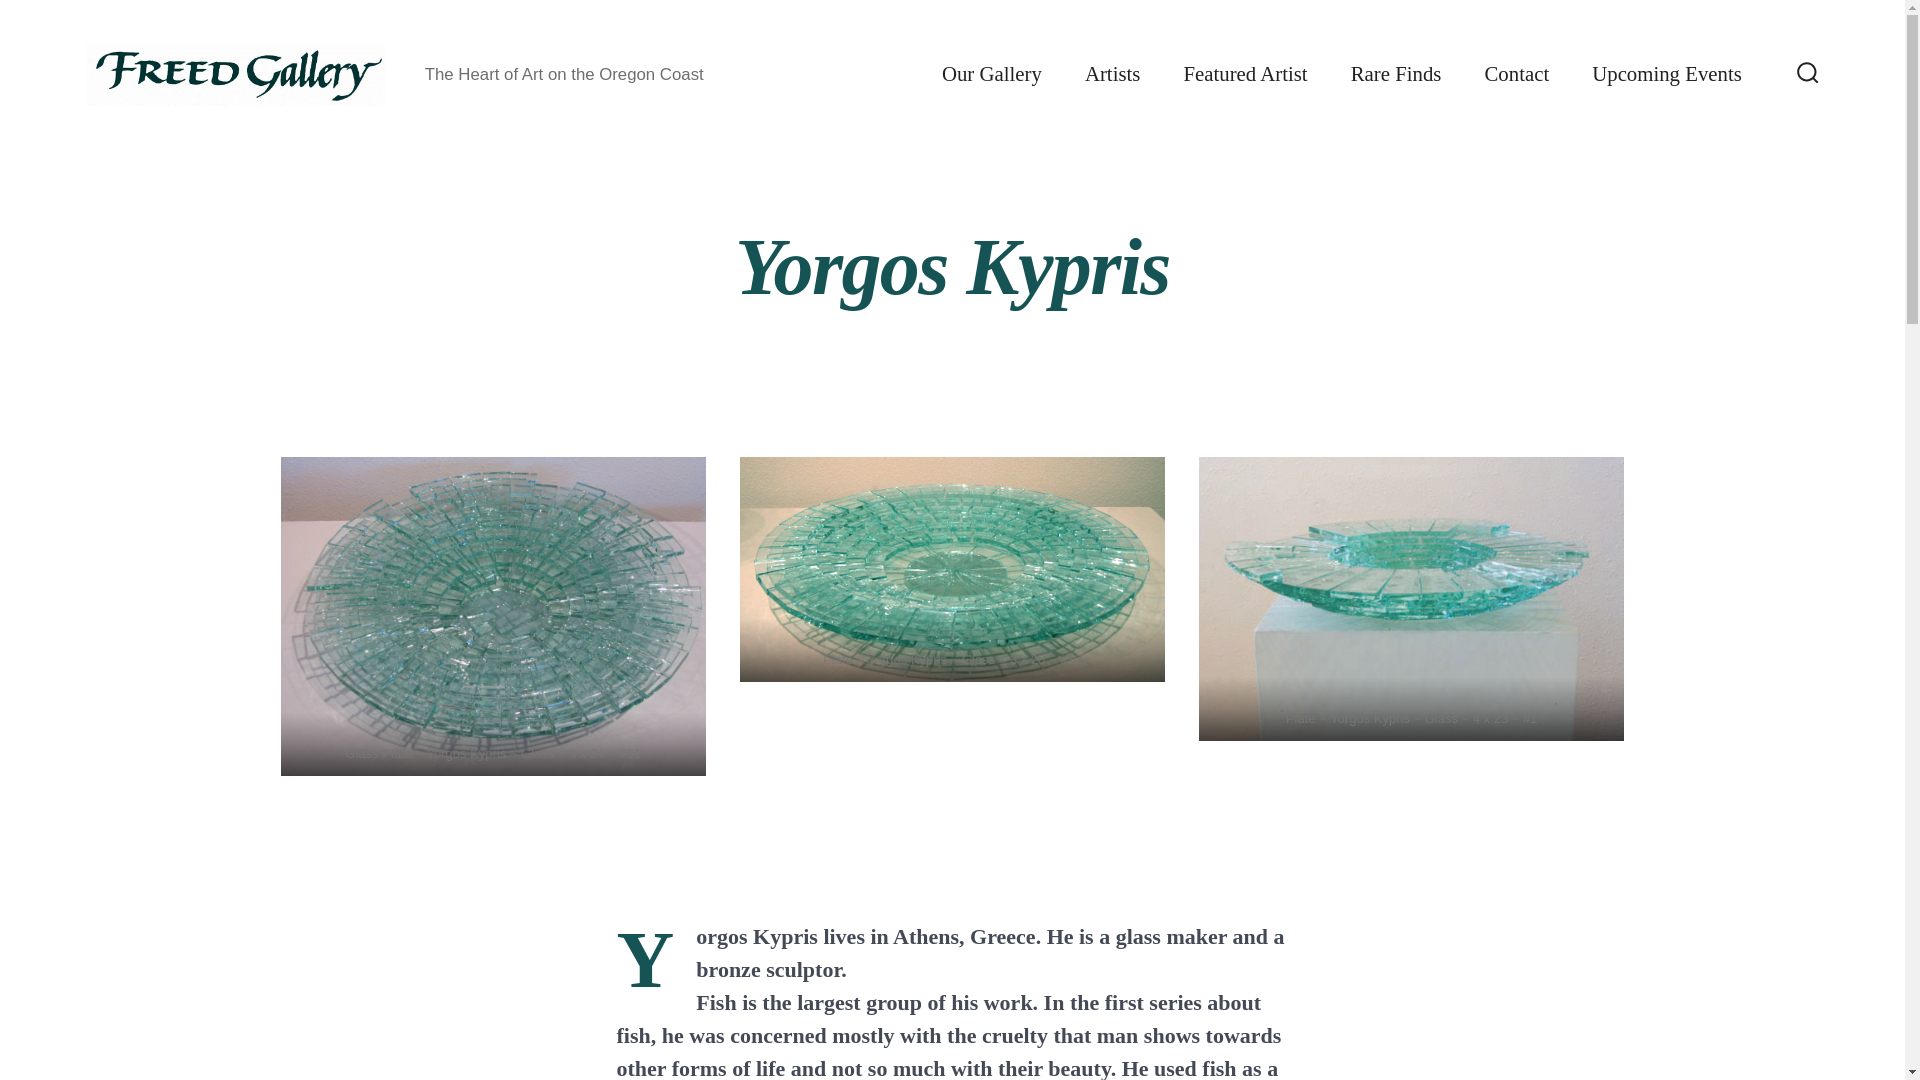 The width and height of the screenshot is (1920, 1080). What do you see at coordinates (992, 74) in the screenshot?
I see `Our Gallery` at bounding box center [992, 74].